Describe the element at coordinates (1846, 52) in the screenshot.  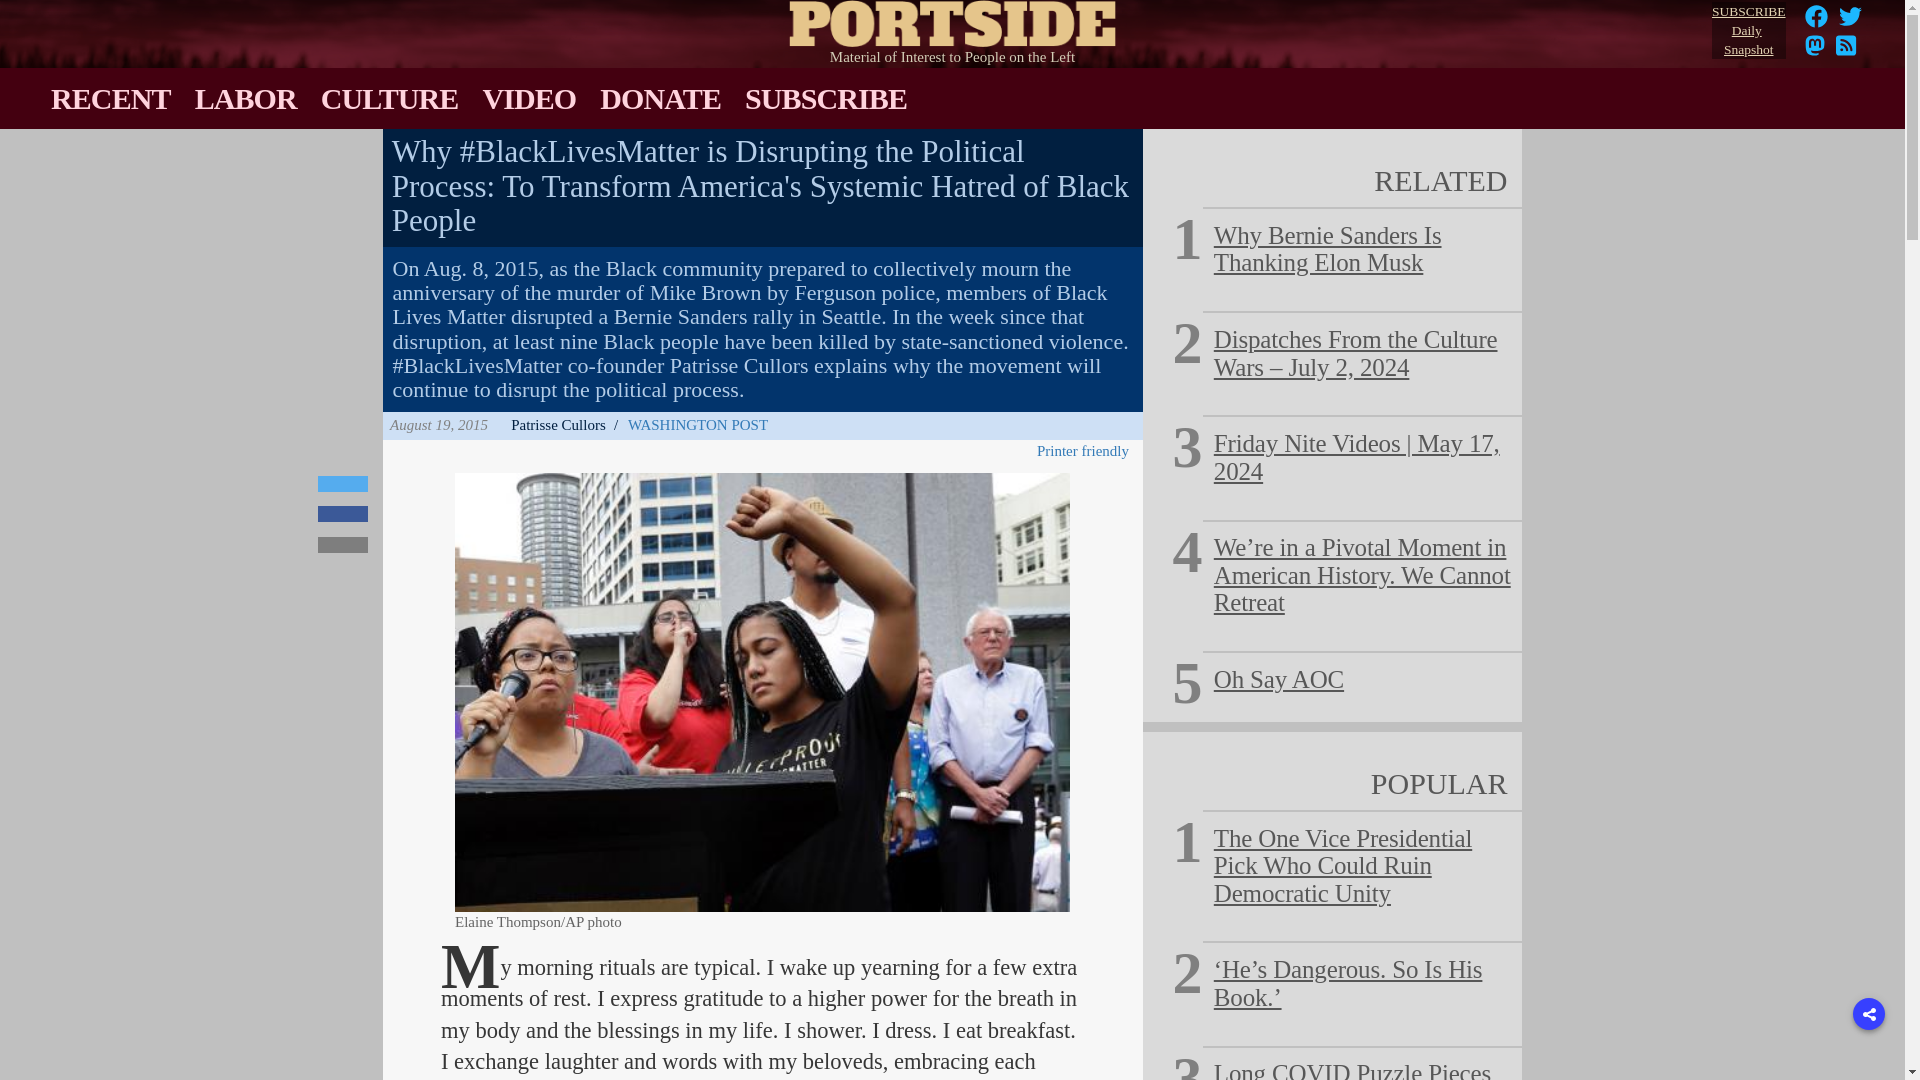
I see `RSS` at that location.